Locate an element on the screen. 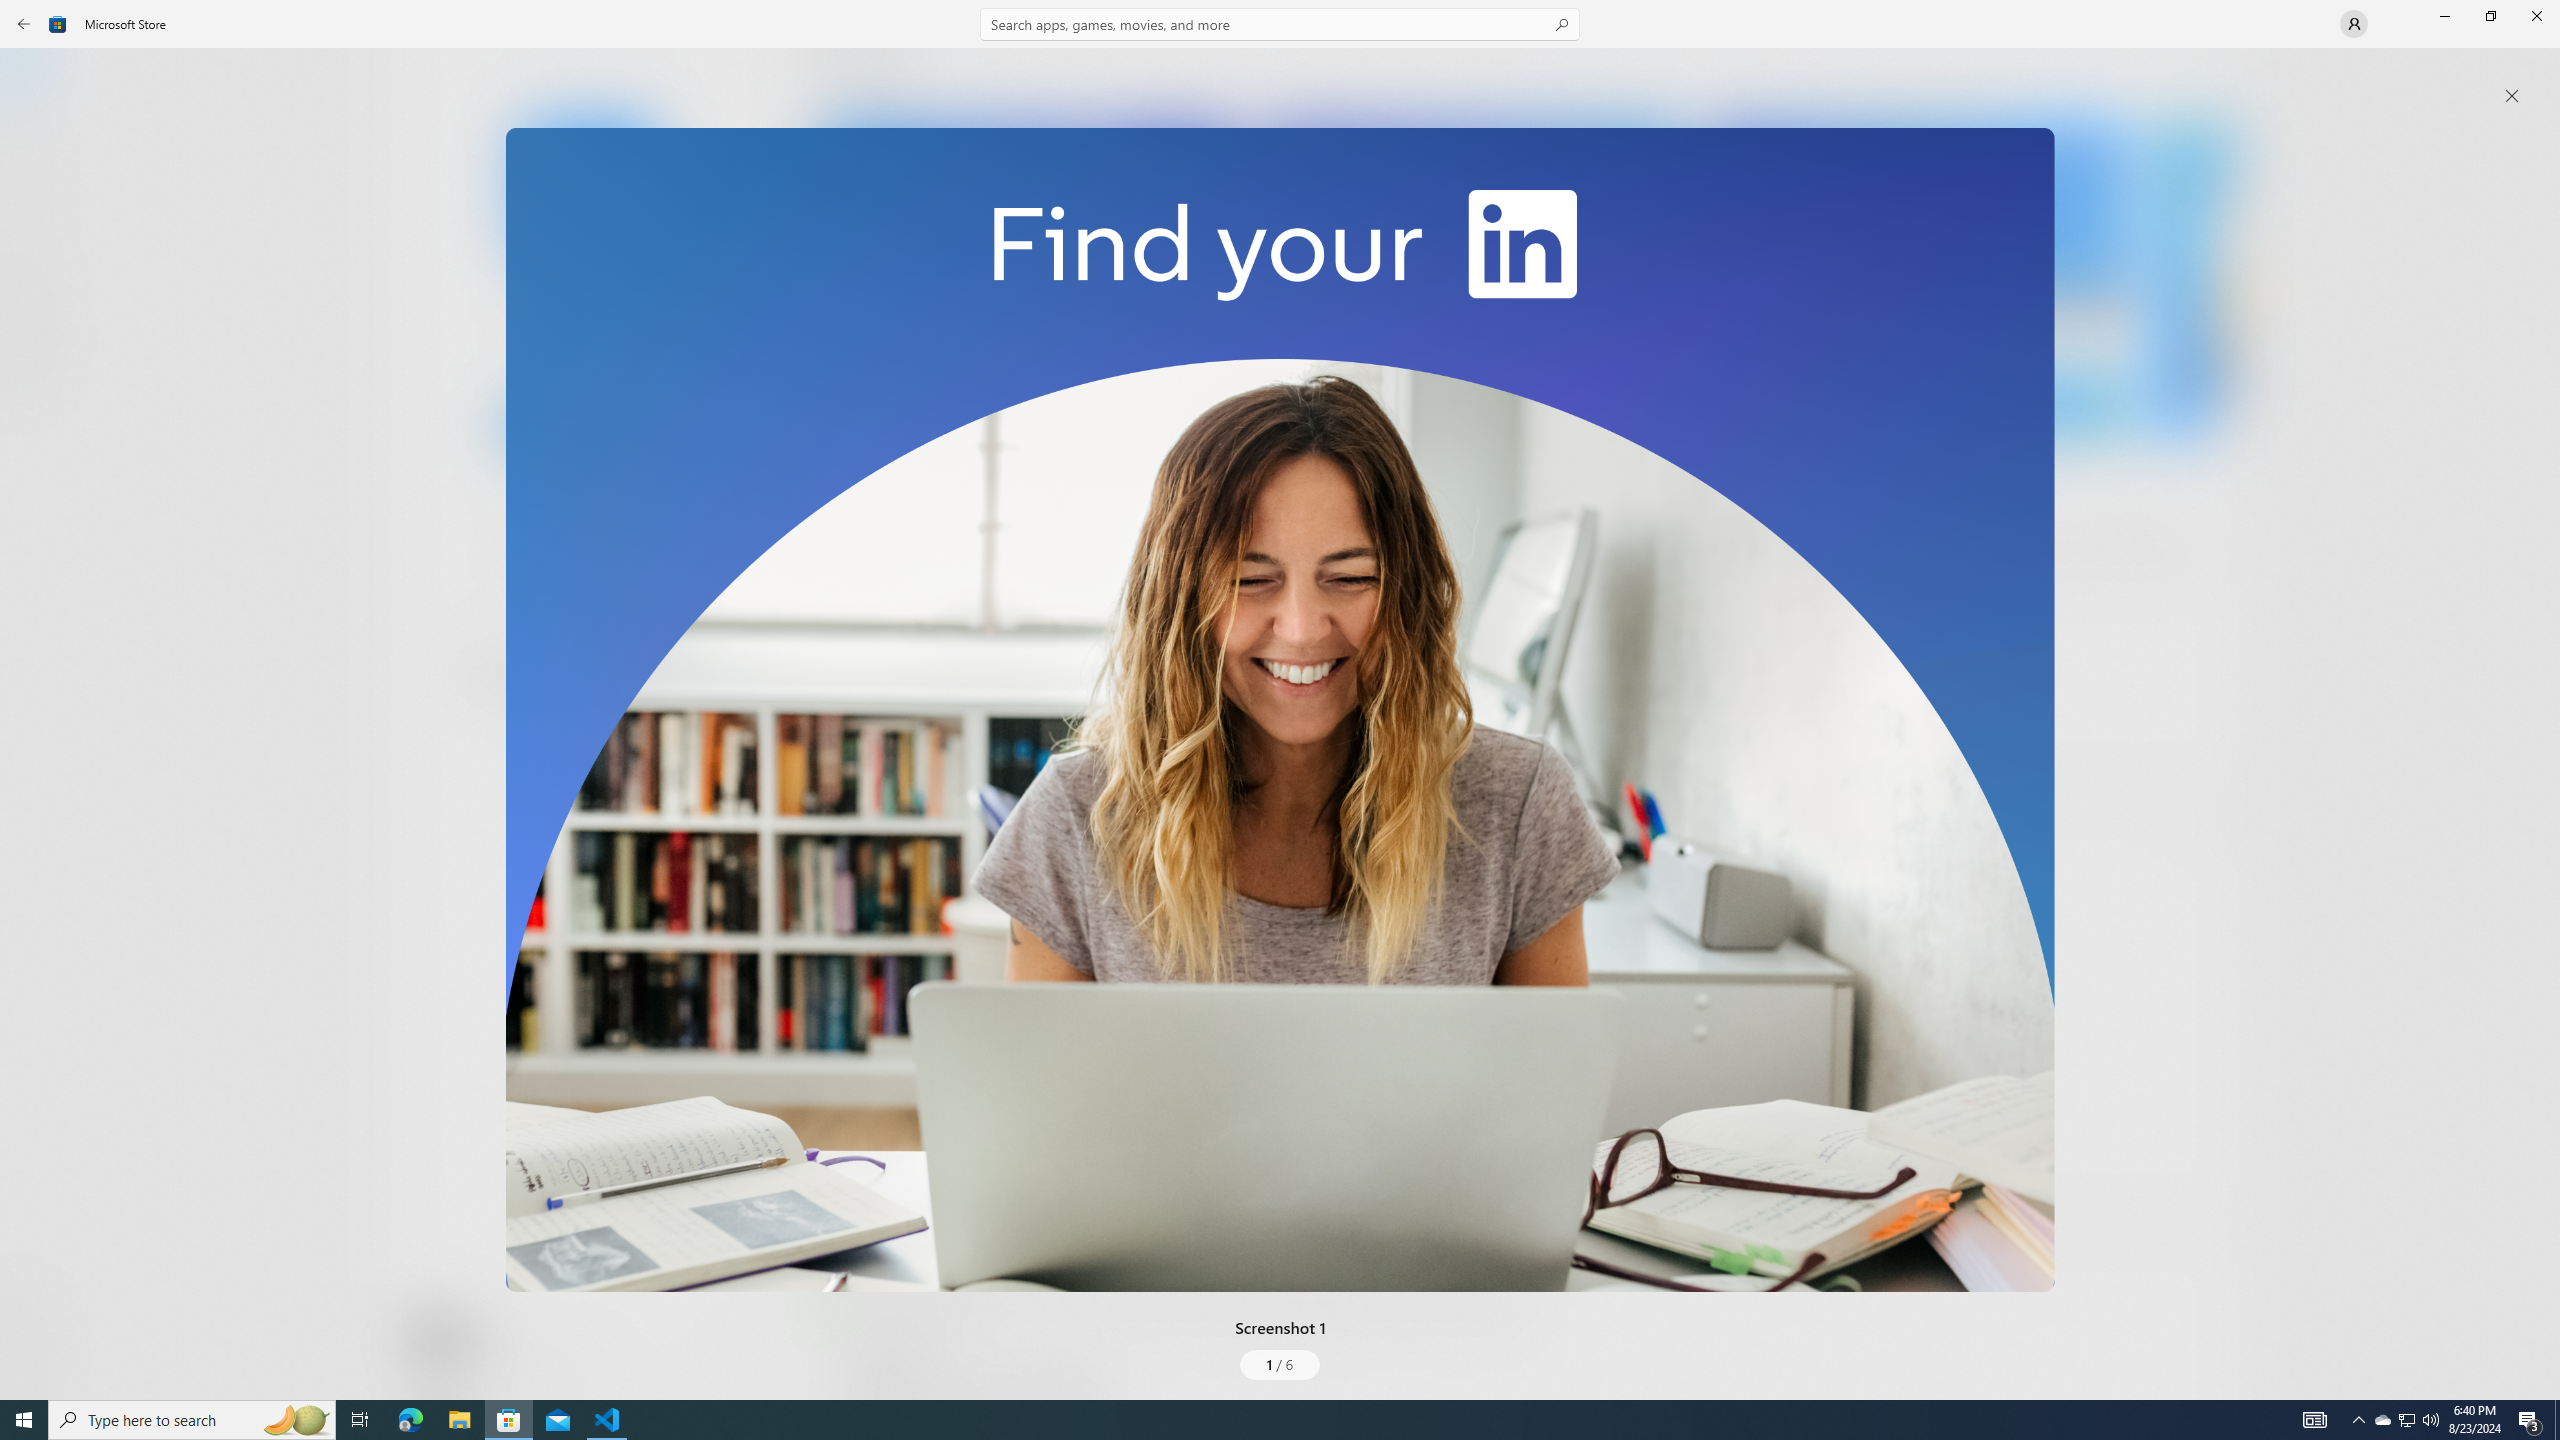  LinkedIn is located at coordinates (586, 333).